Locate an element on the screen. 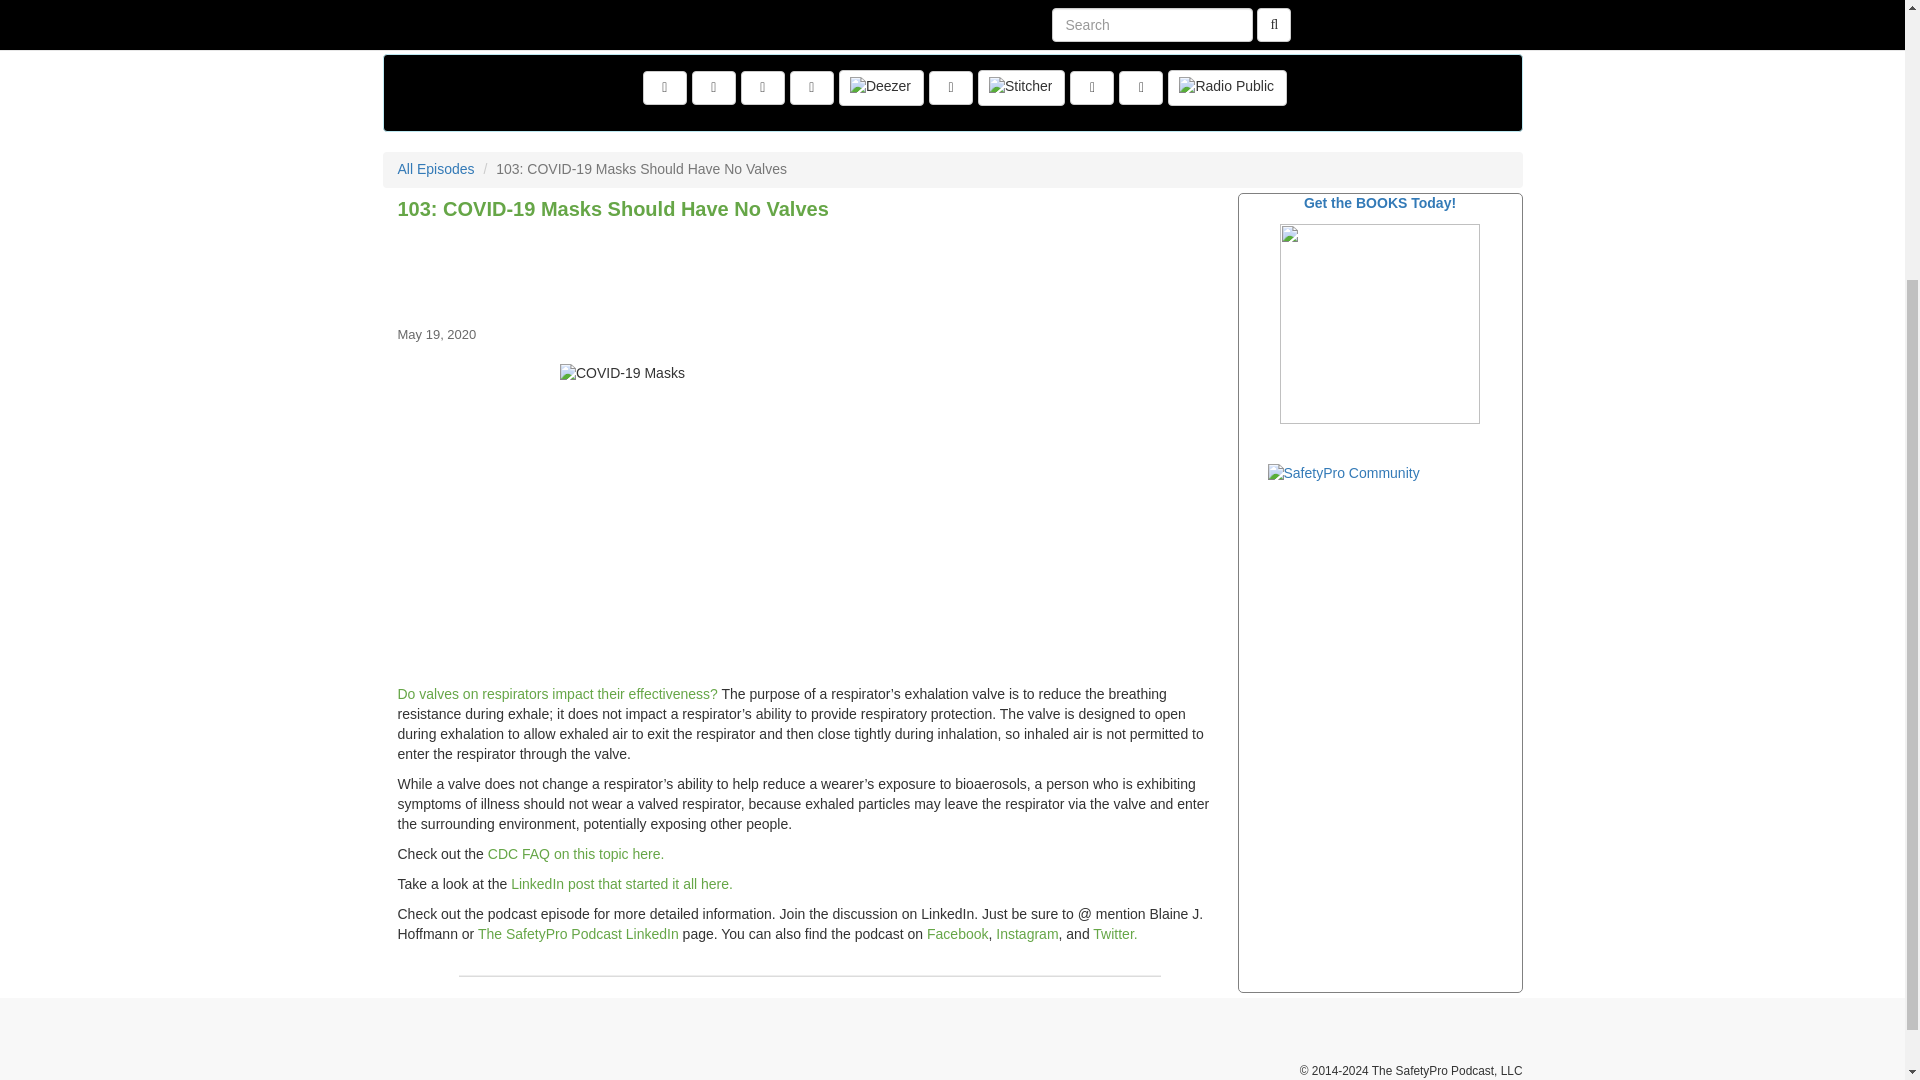  the SafetyPro Podcast Community is located at coordinates (1380, 324).